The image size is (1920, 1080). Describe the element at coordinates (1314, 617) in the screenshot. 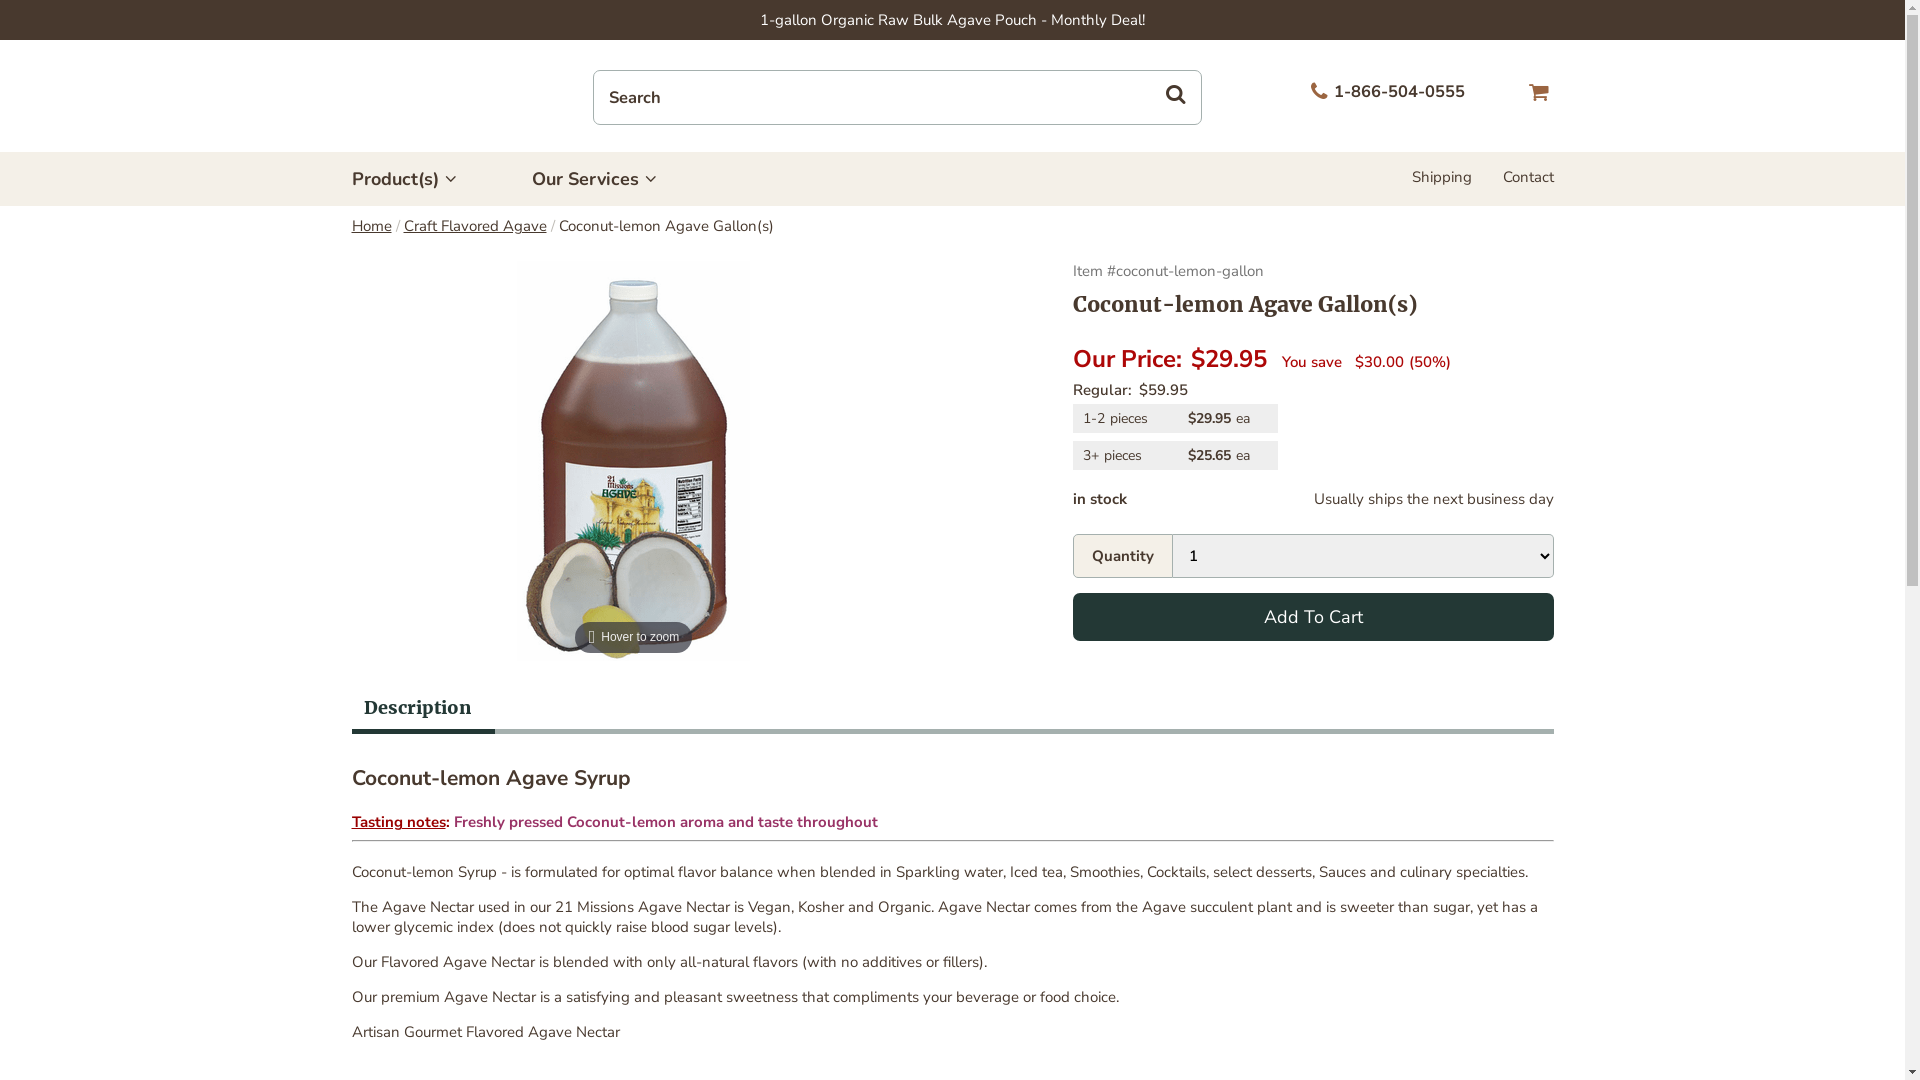

I see `Add To Cart` at that location.